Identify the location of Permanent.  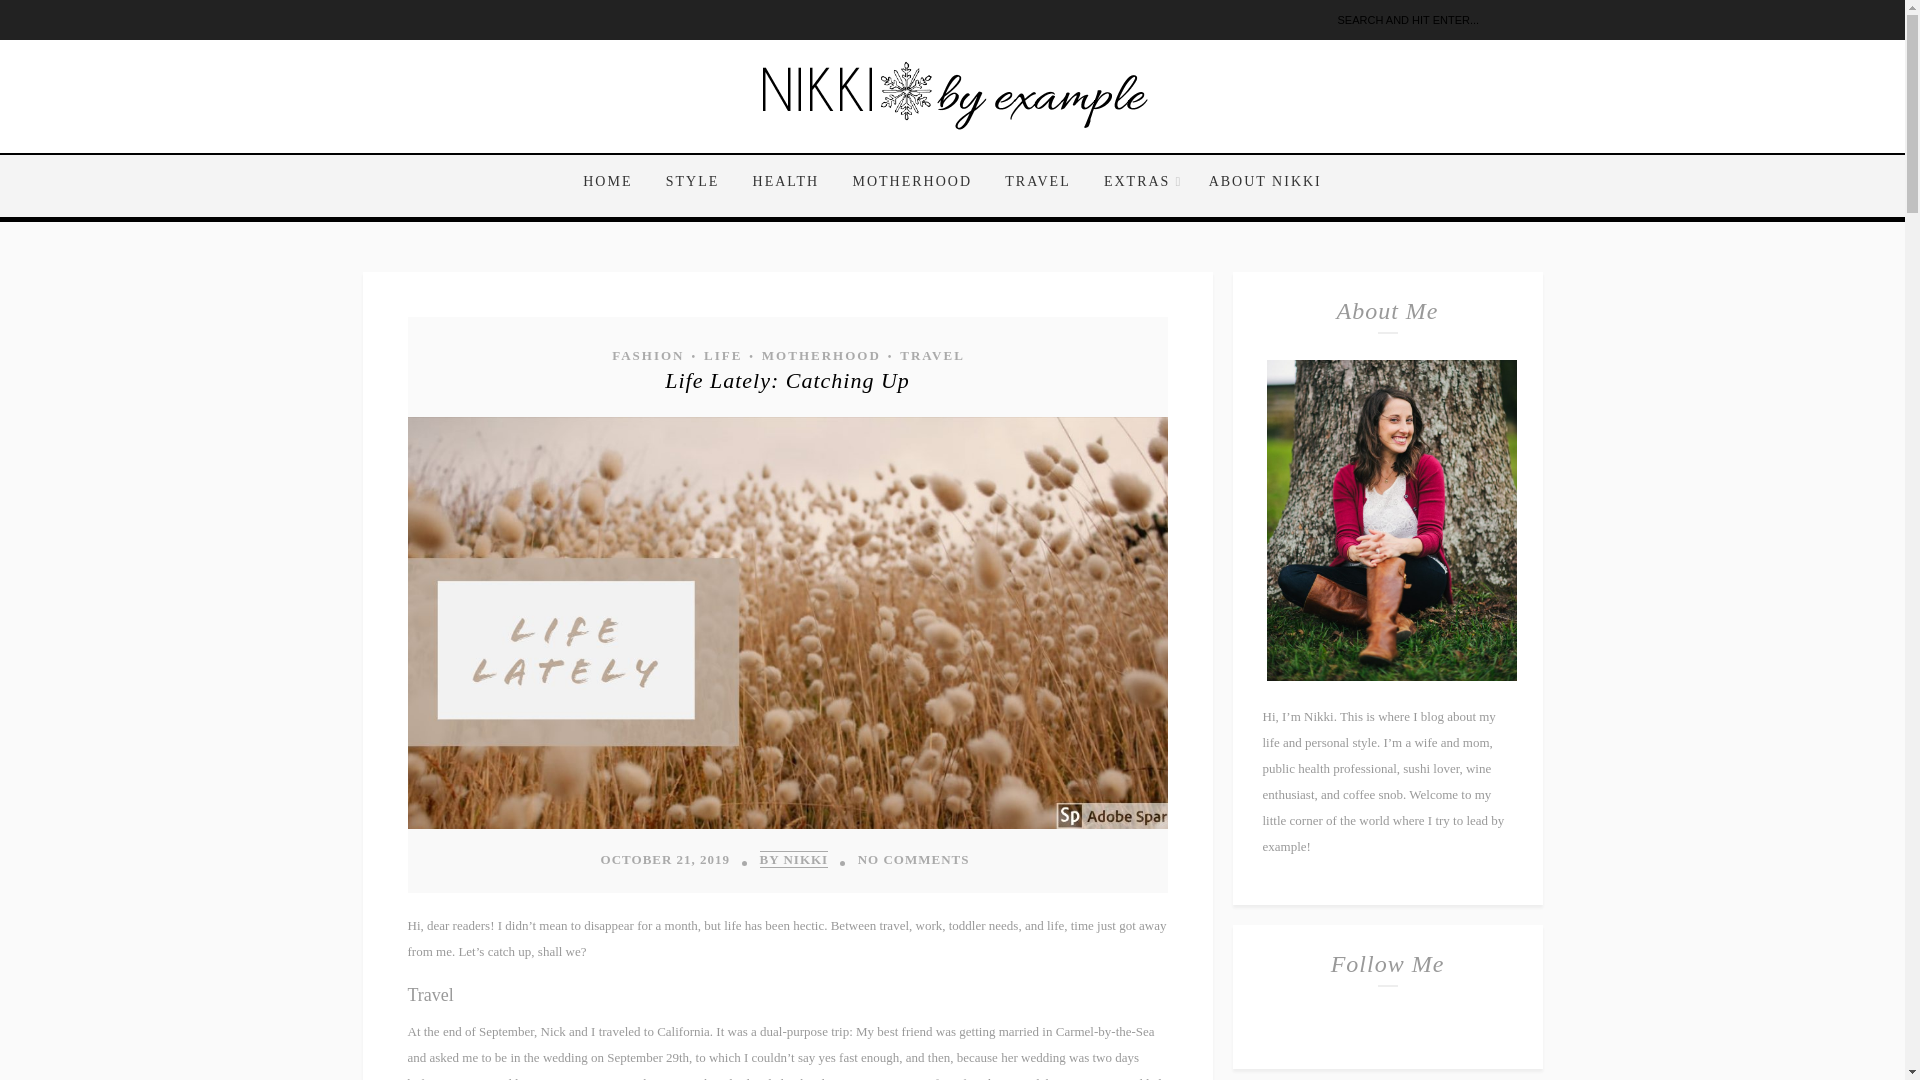
(787, 824).